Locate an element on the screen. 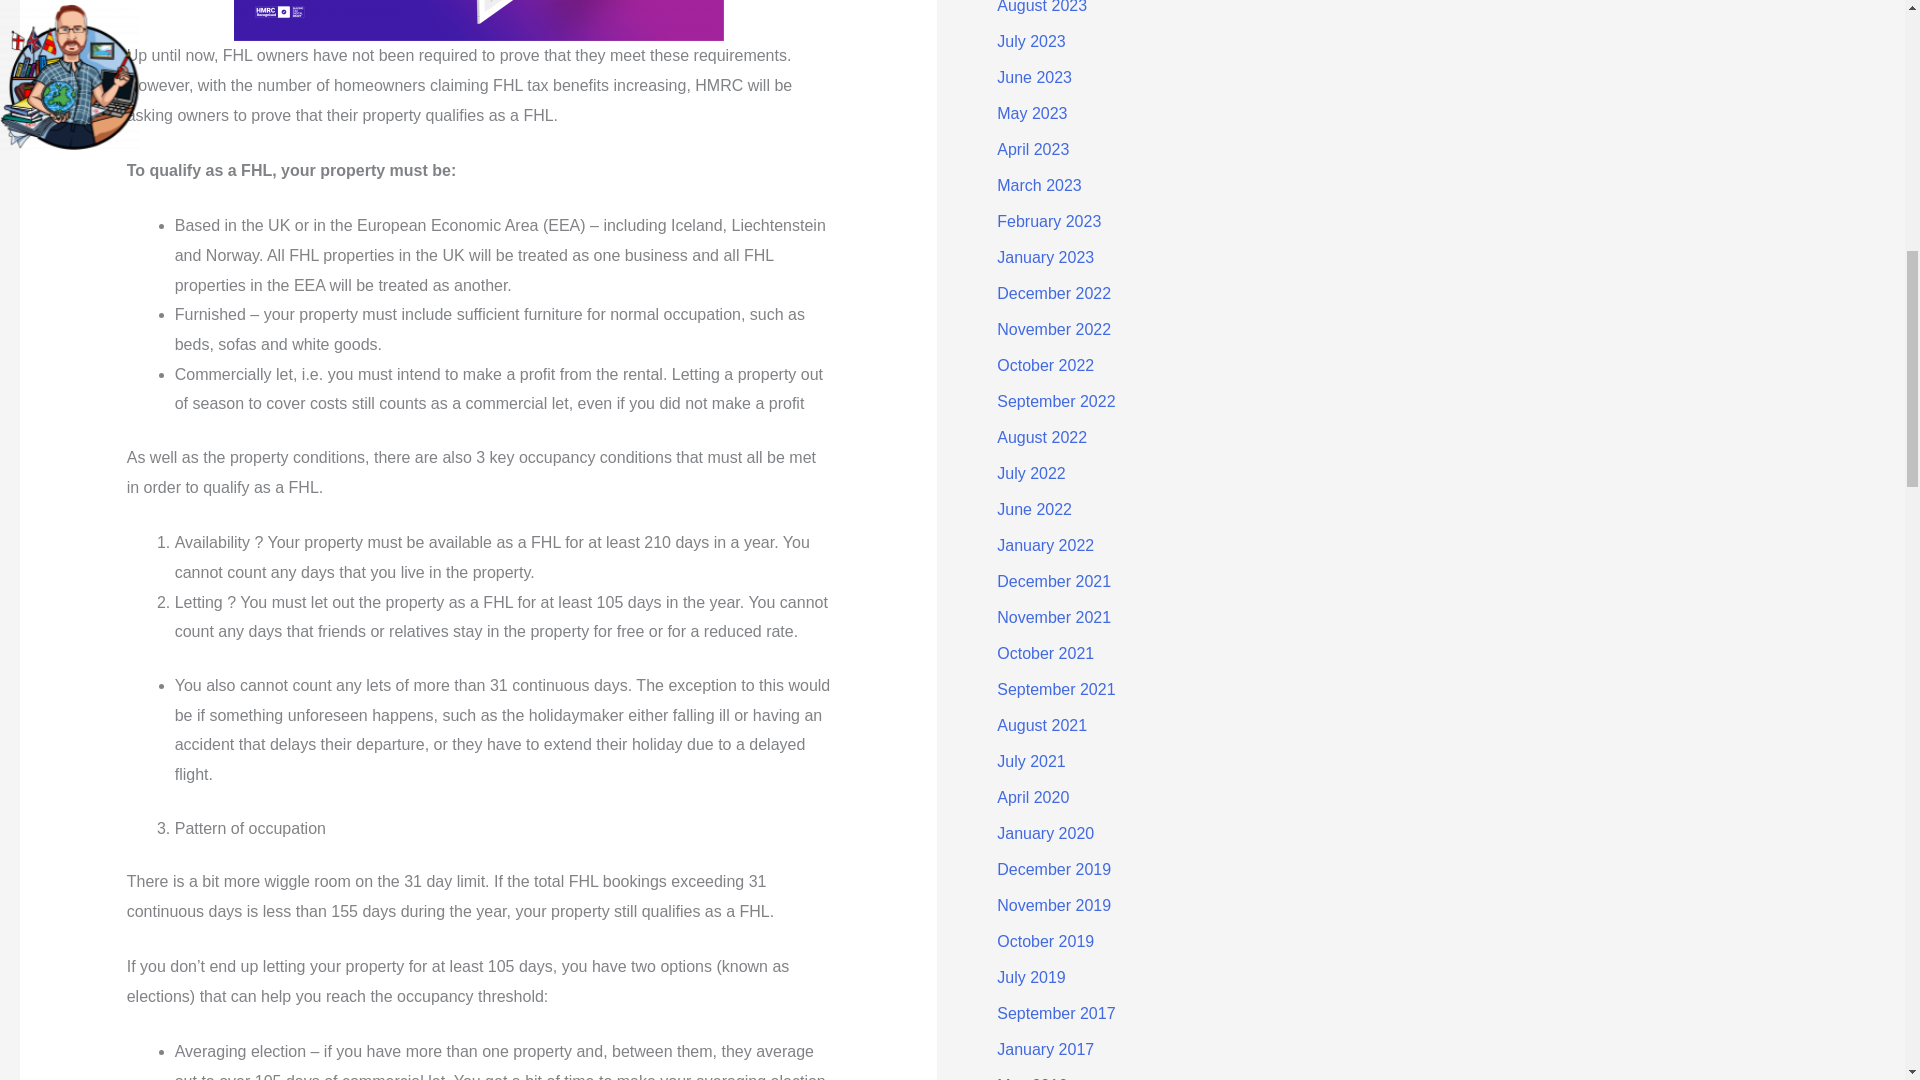  February 2023 is located at coordinates (1048, 221).